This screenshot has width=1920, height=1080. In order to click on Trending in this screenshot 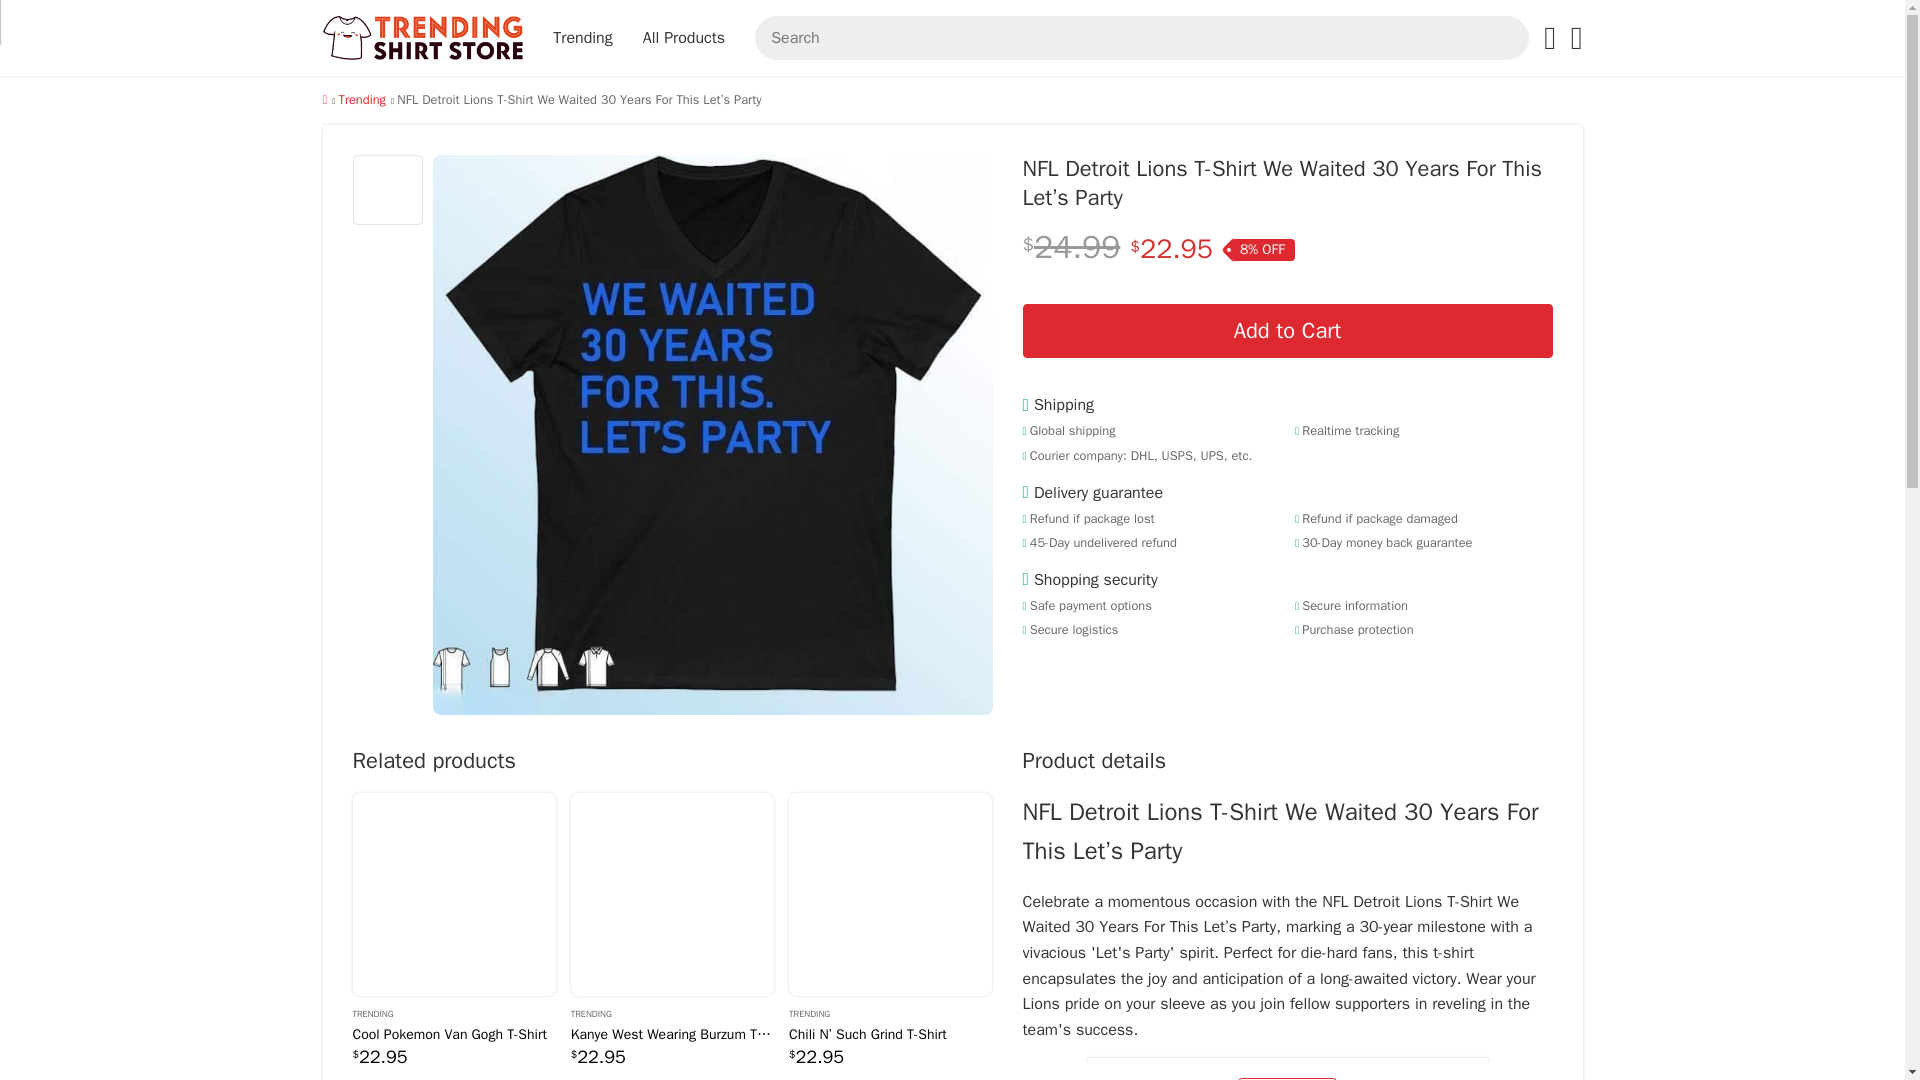, I will do `click(452, 1012)`.